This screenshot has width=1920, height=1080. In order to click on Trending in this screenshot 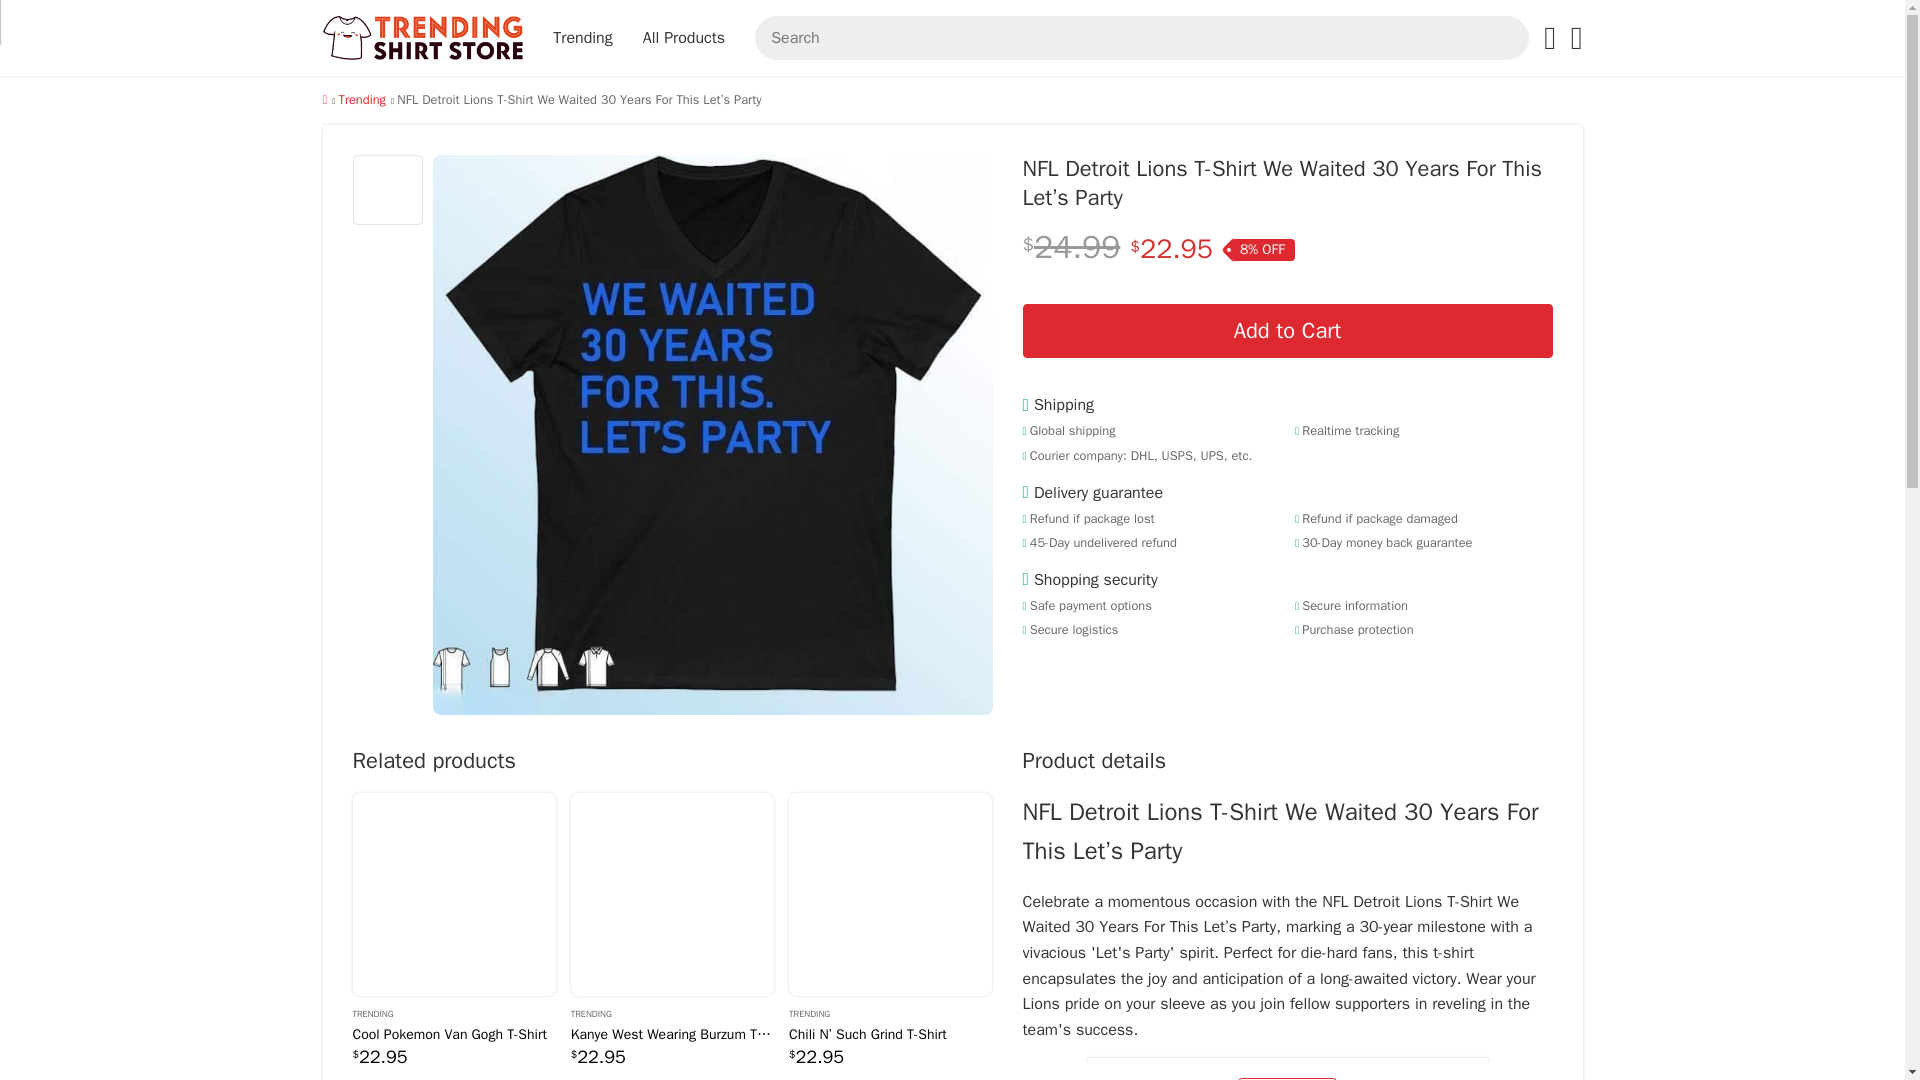, I will do `click(452, 1012)`.